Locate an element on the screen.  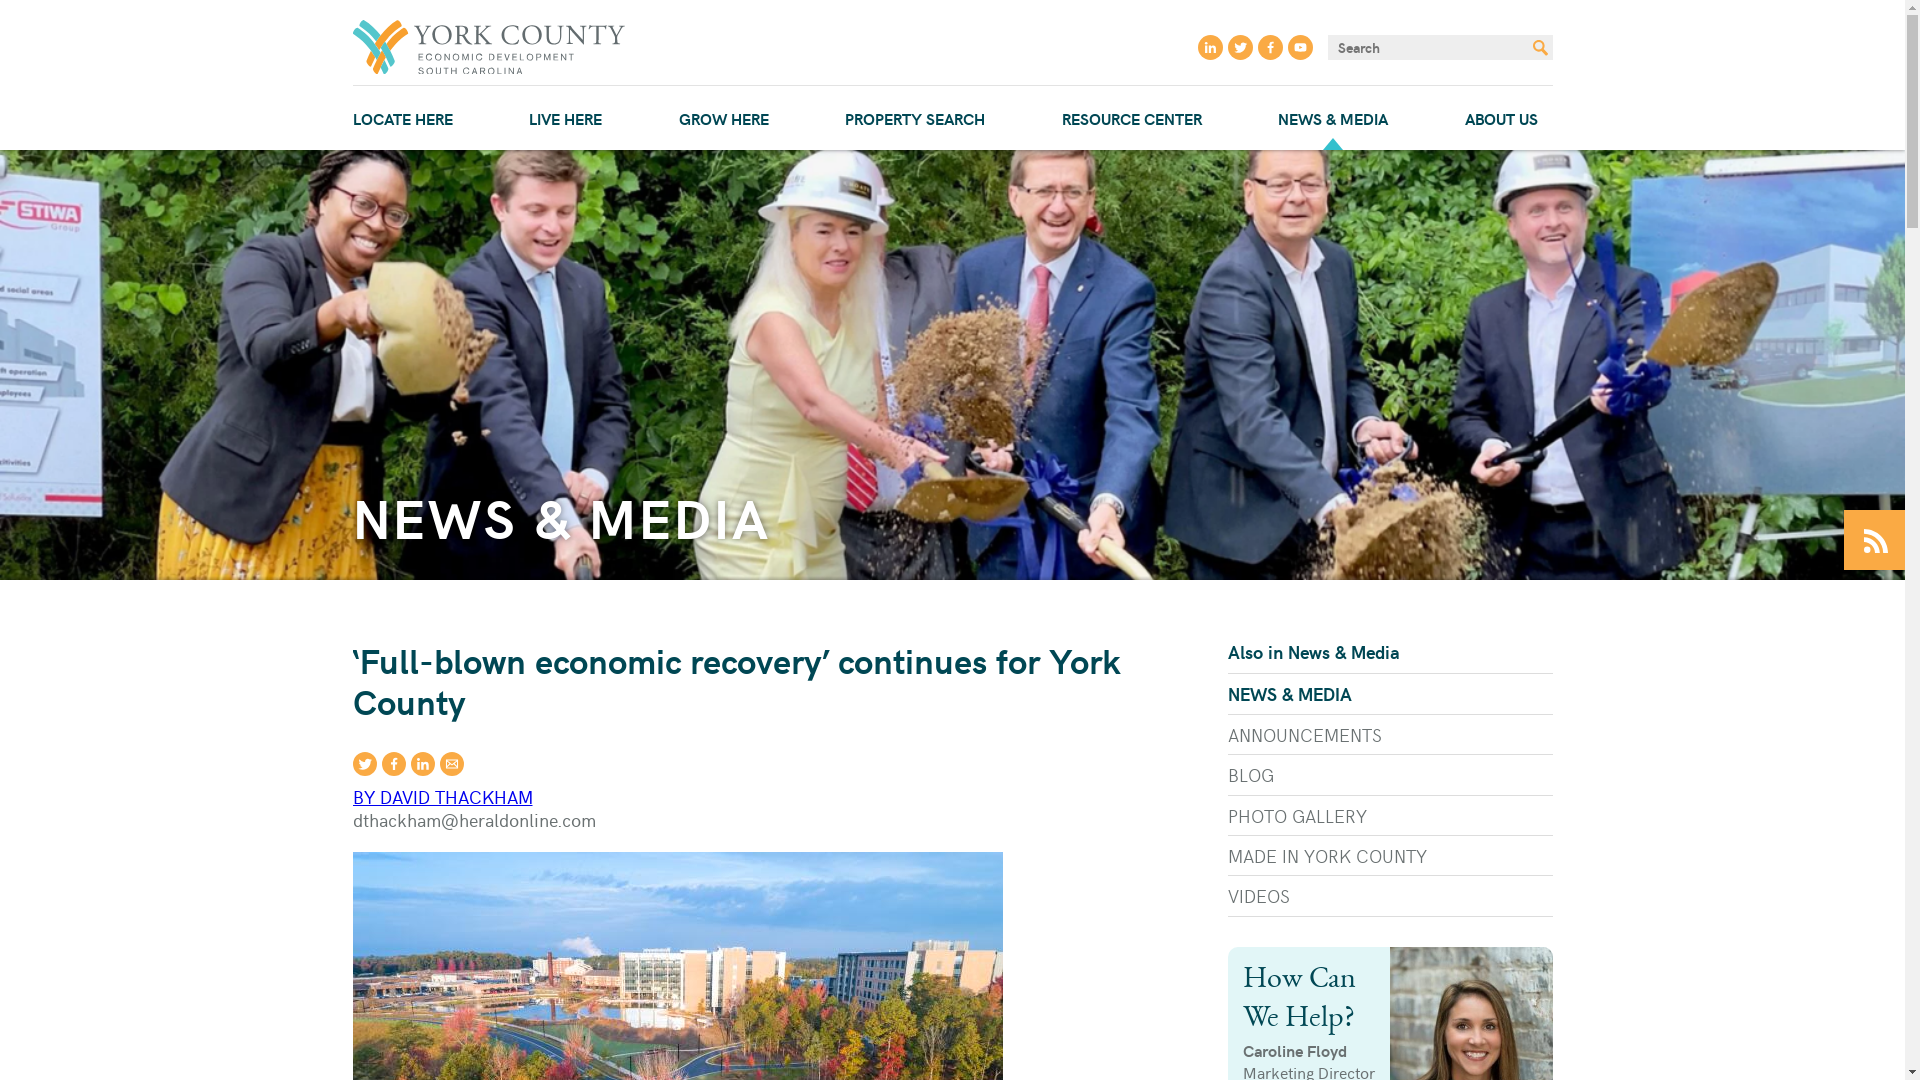
Share on Facebook is located at coordinates (394, 764).